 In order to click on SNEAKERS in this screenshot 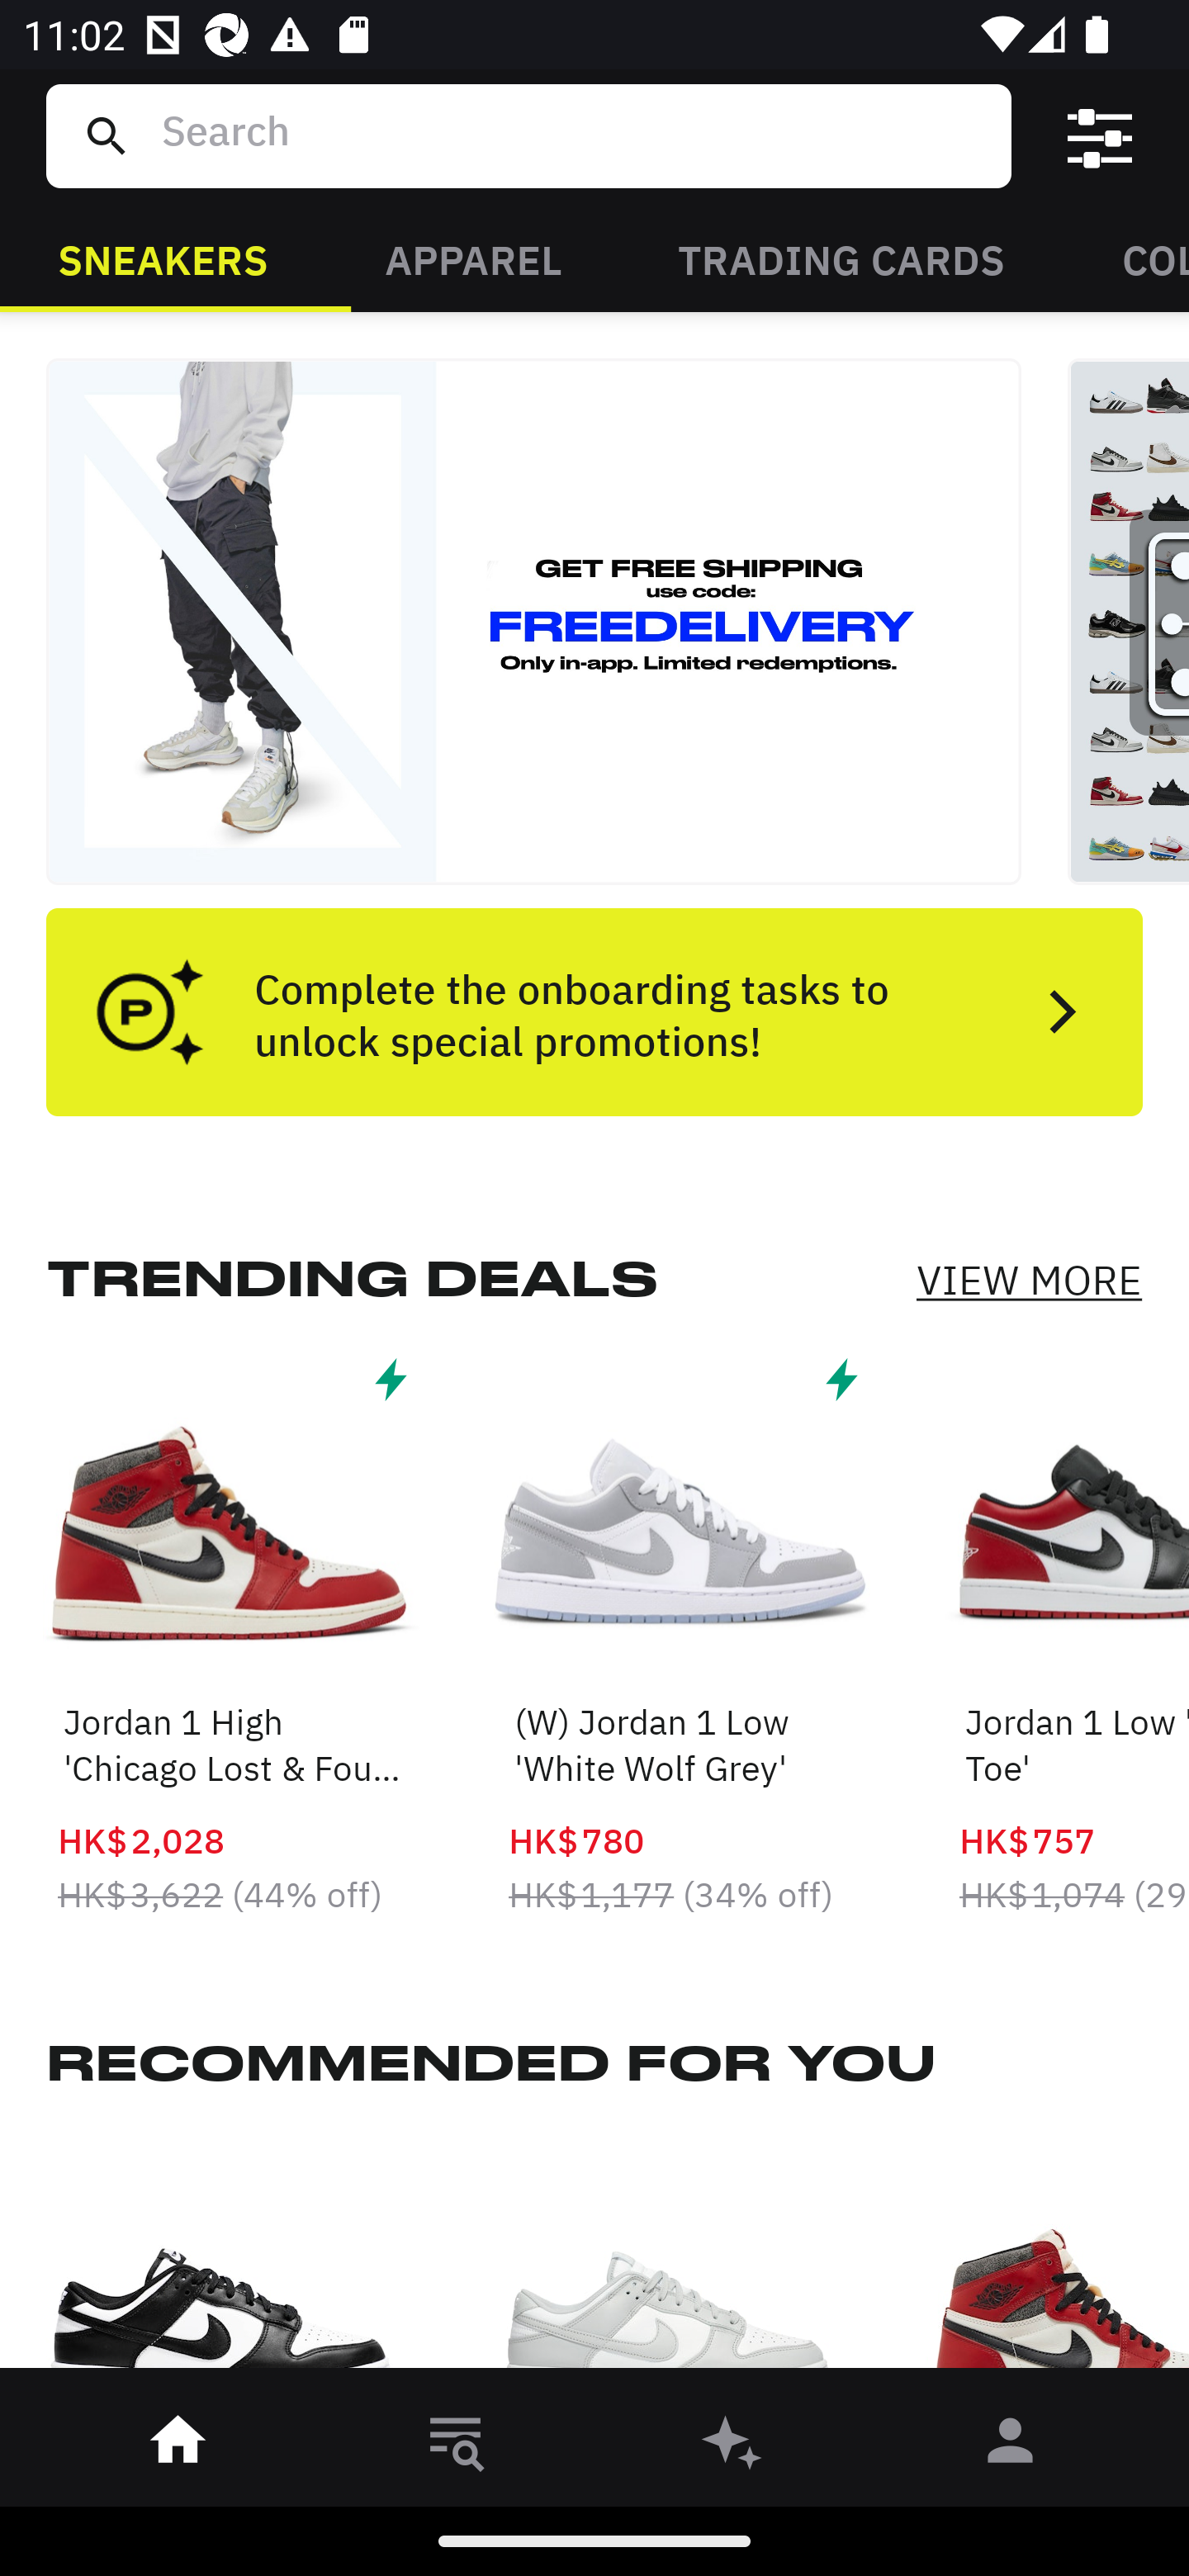, I will do `click(163, 258)`.